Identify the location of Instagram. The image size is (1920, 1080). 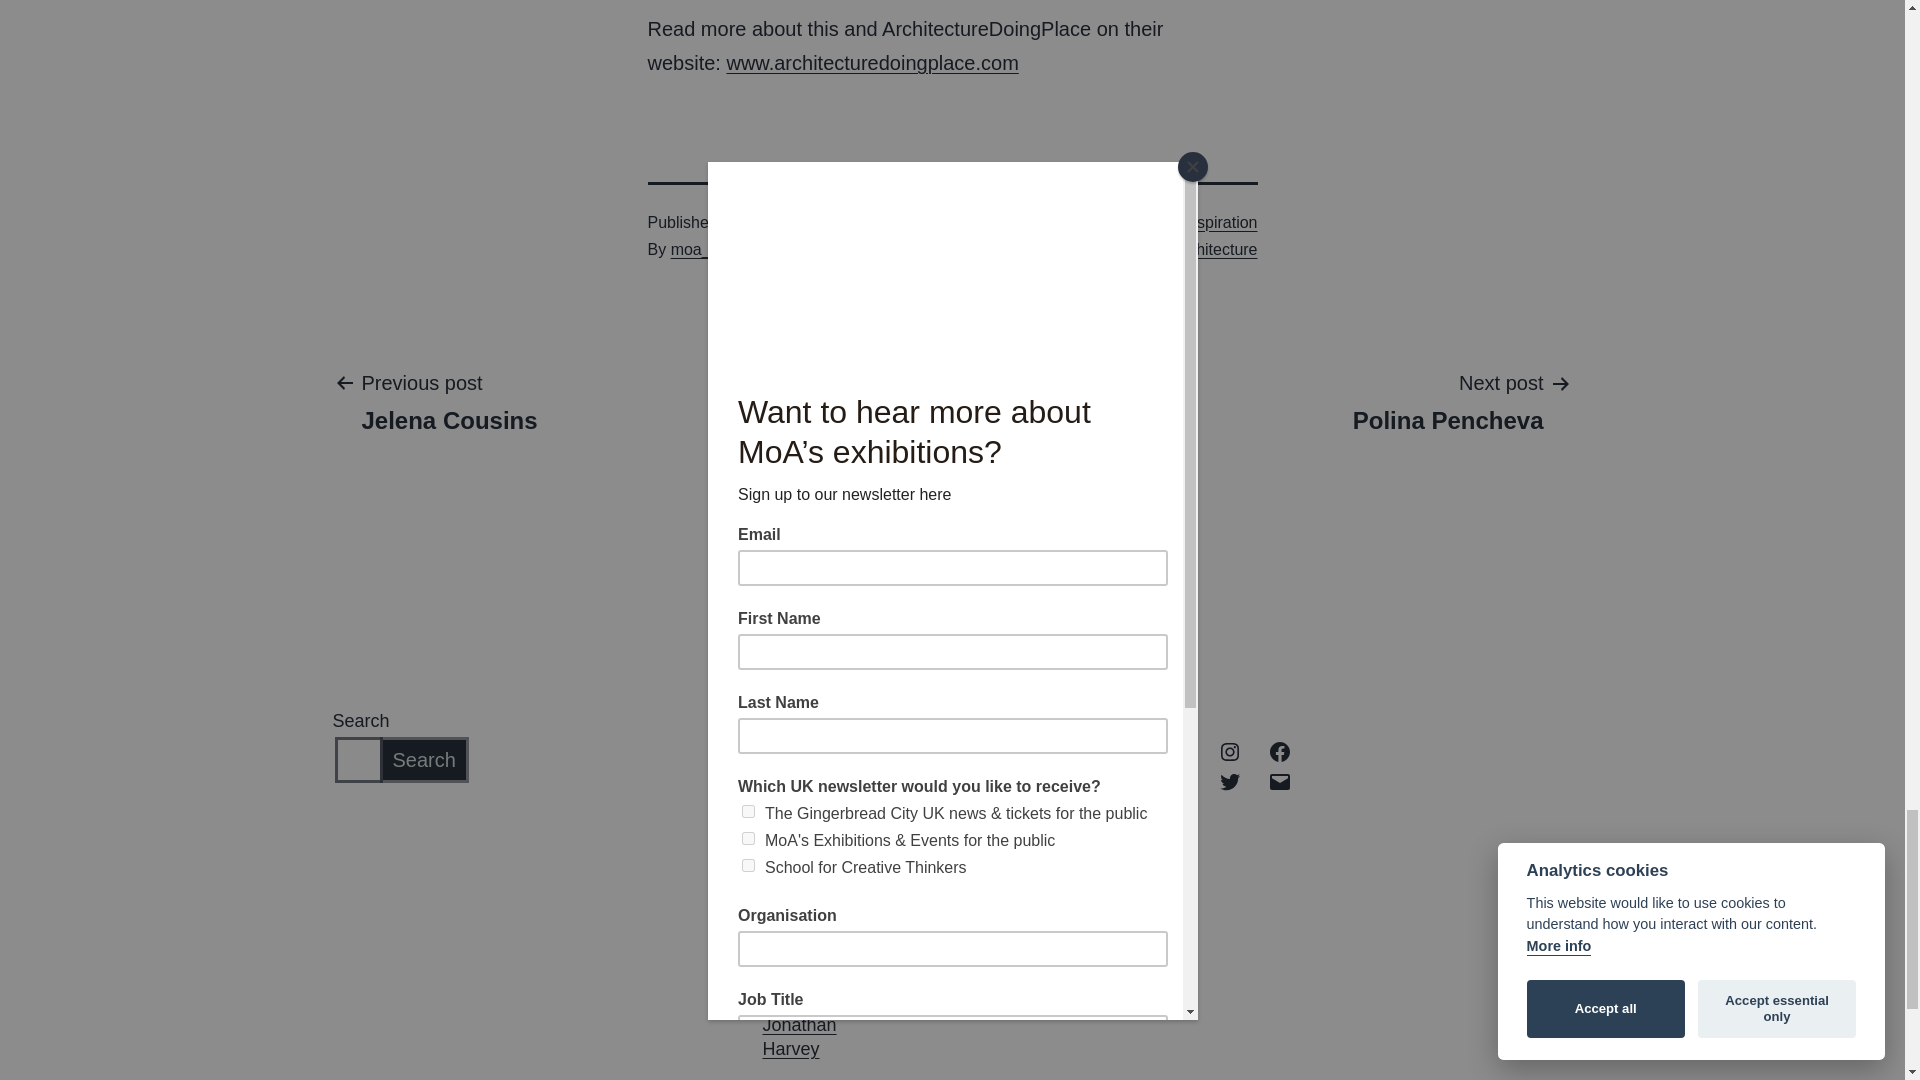
(1448, 401).